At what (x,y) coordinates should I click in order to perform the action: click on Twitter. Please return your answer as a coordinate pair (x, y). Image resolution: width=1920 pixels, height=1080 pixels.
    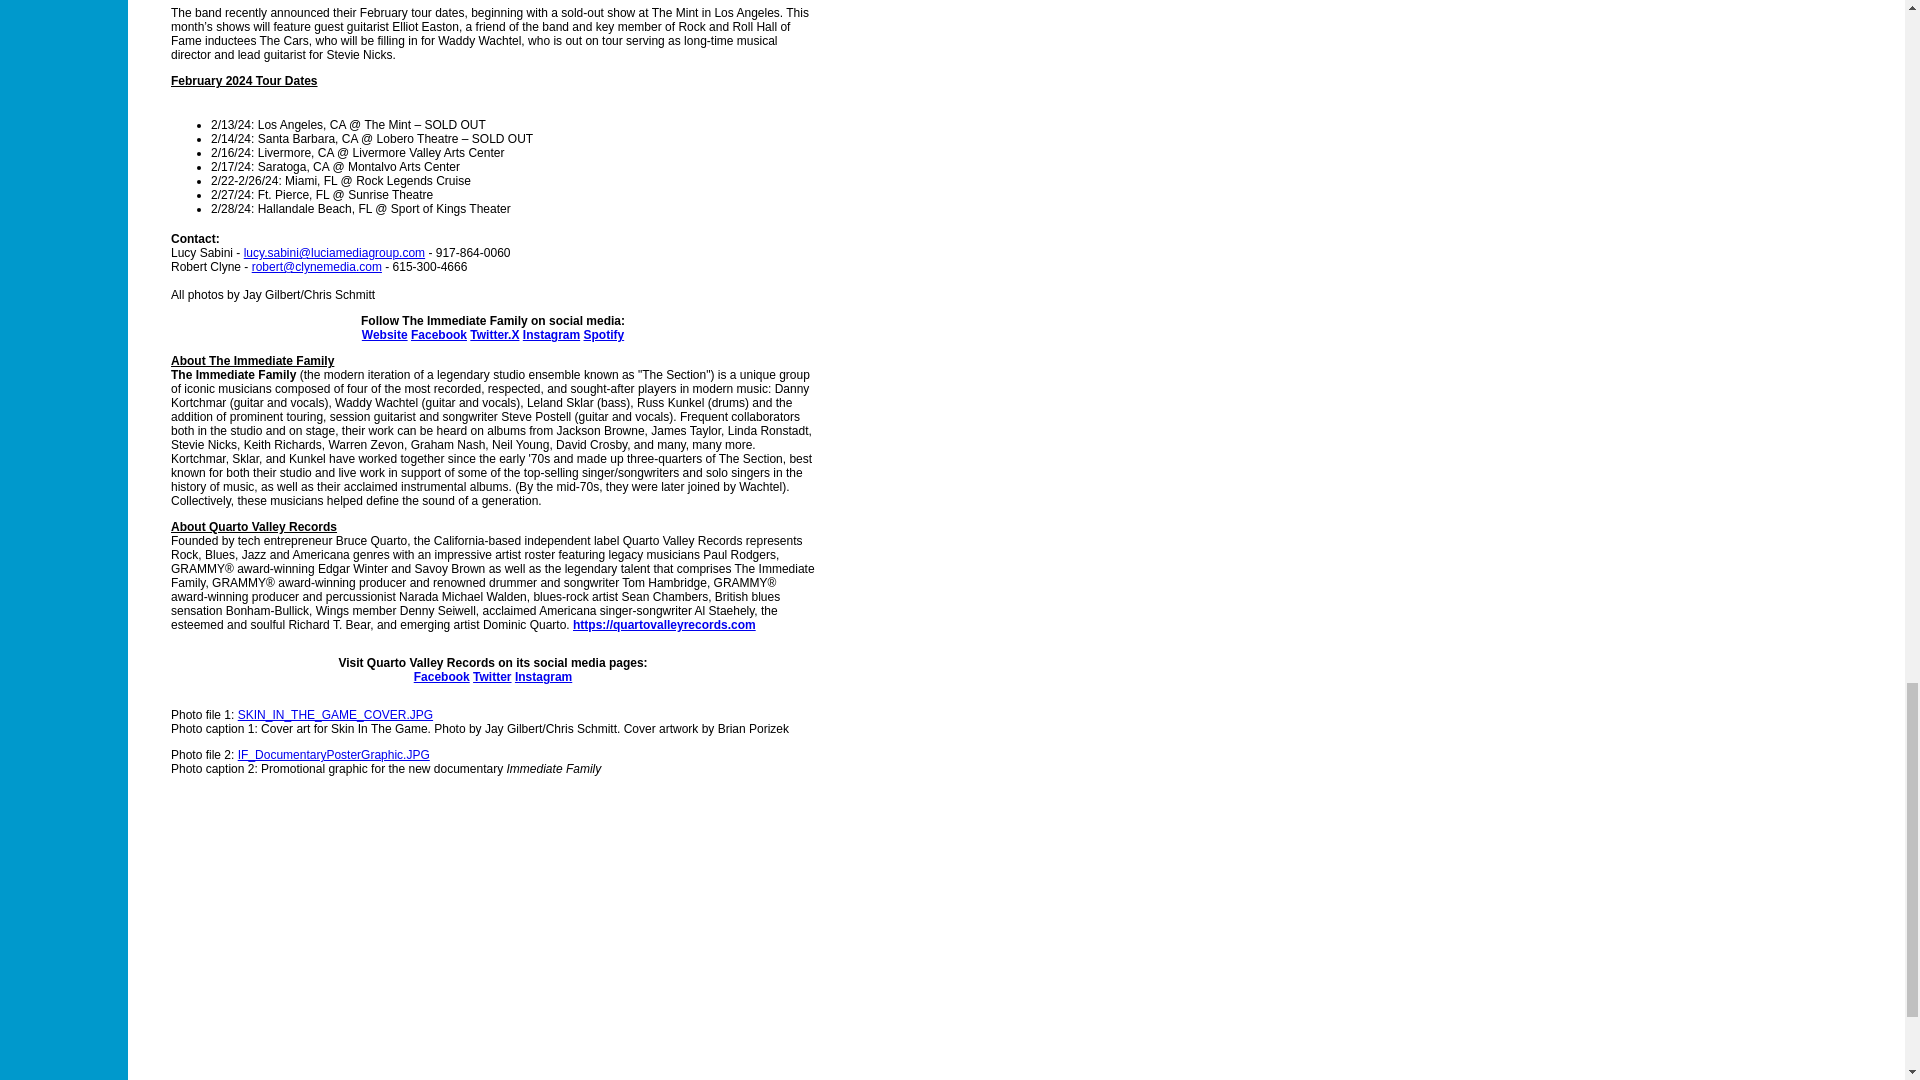
    Looking at the image, I should click on (491, 676).